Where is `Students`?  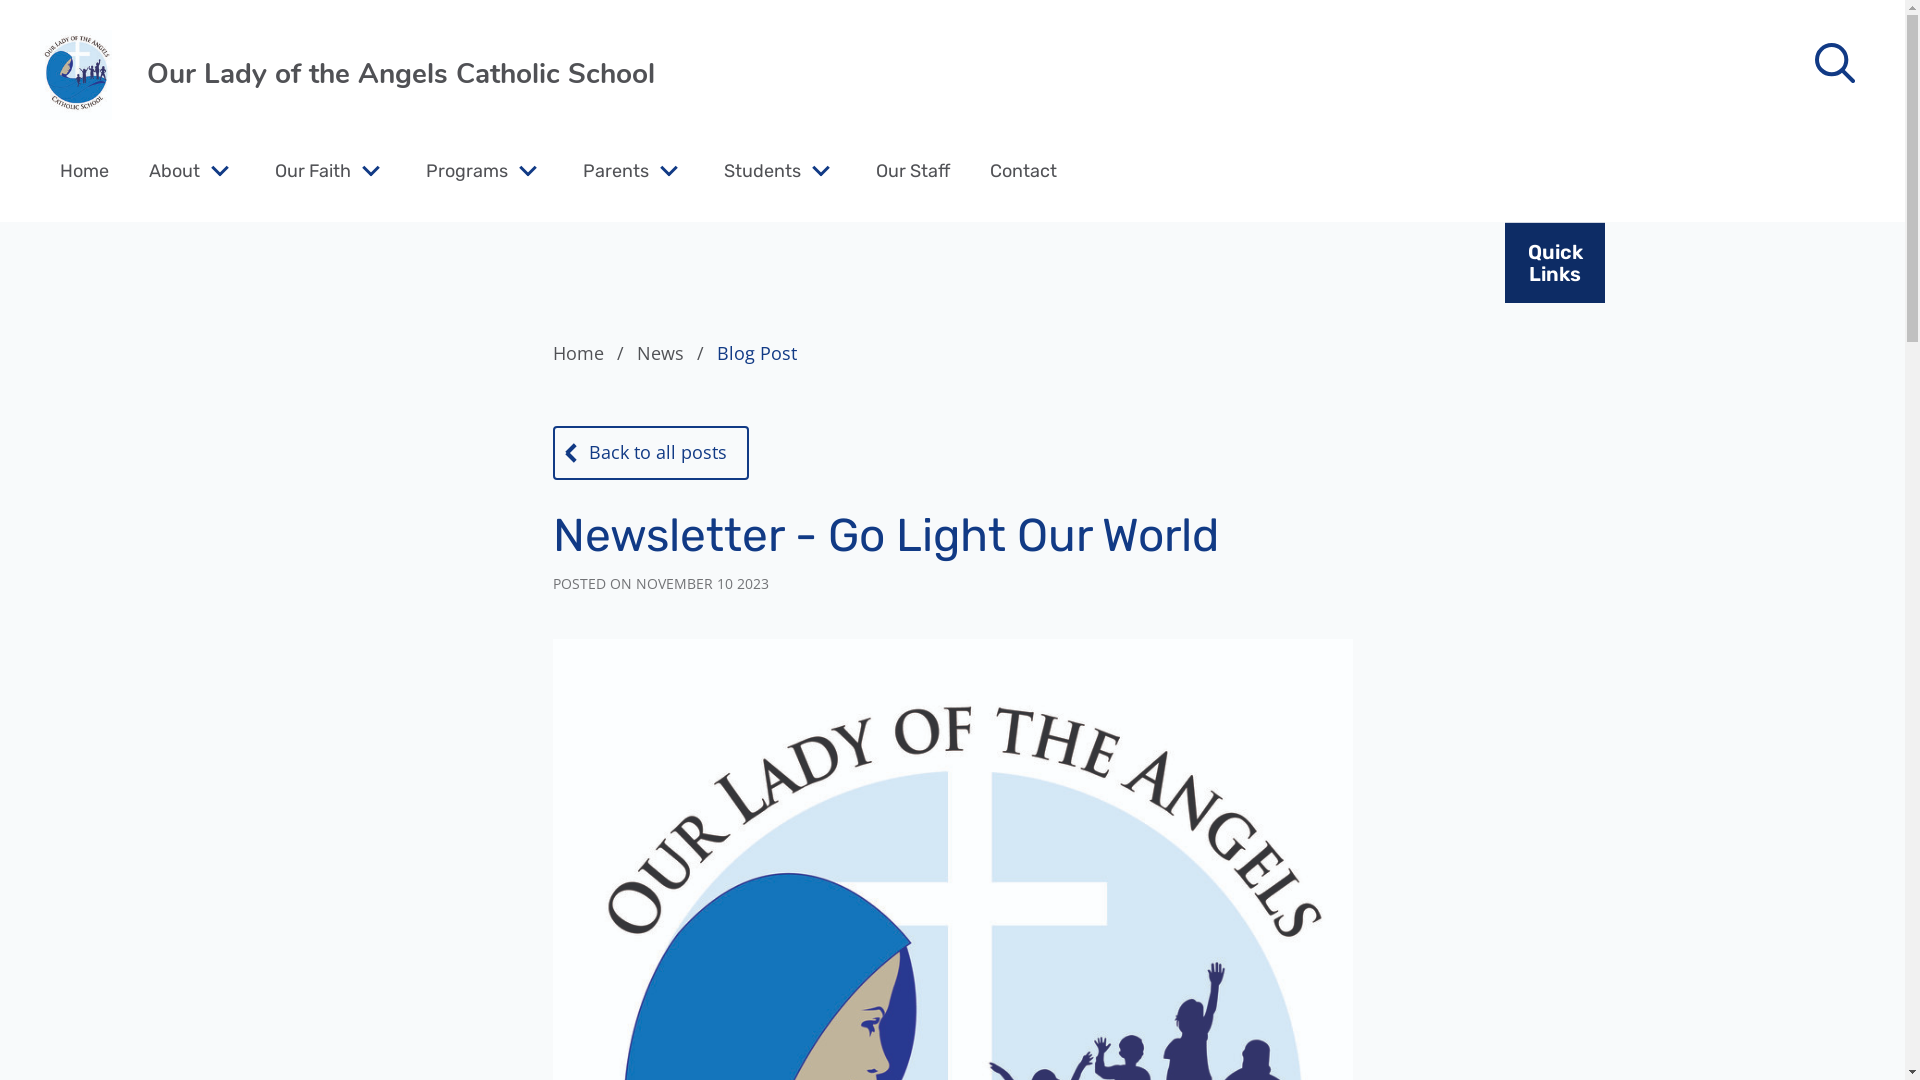
Students is located at coordinates (762, 170).